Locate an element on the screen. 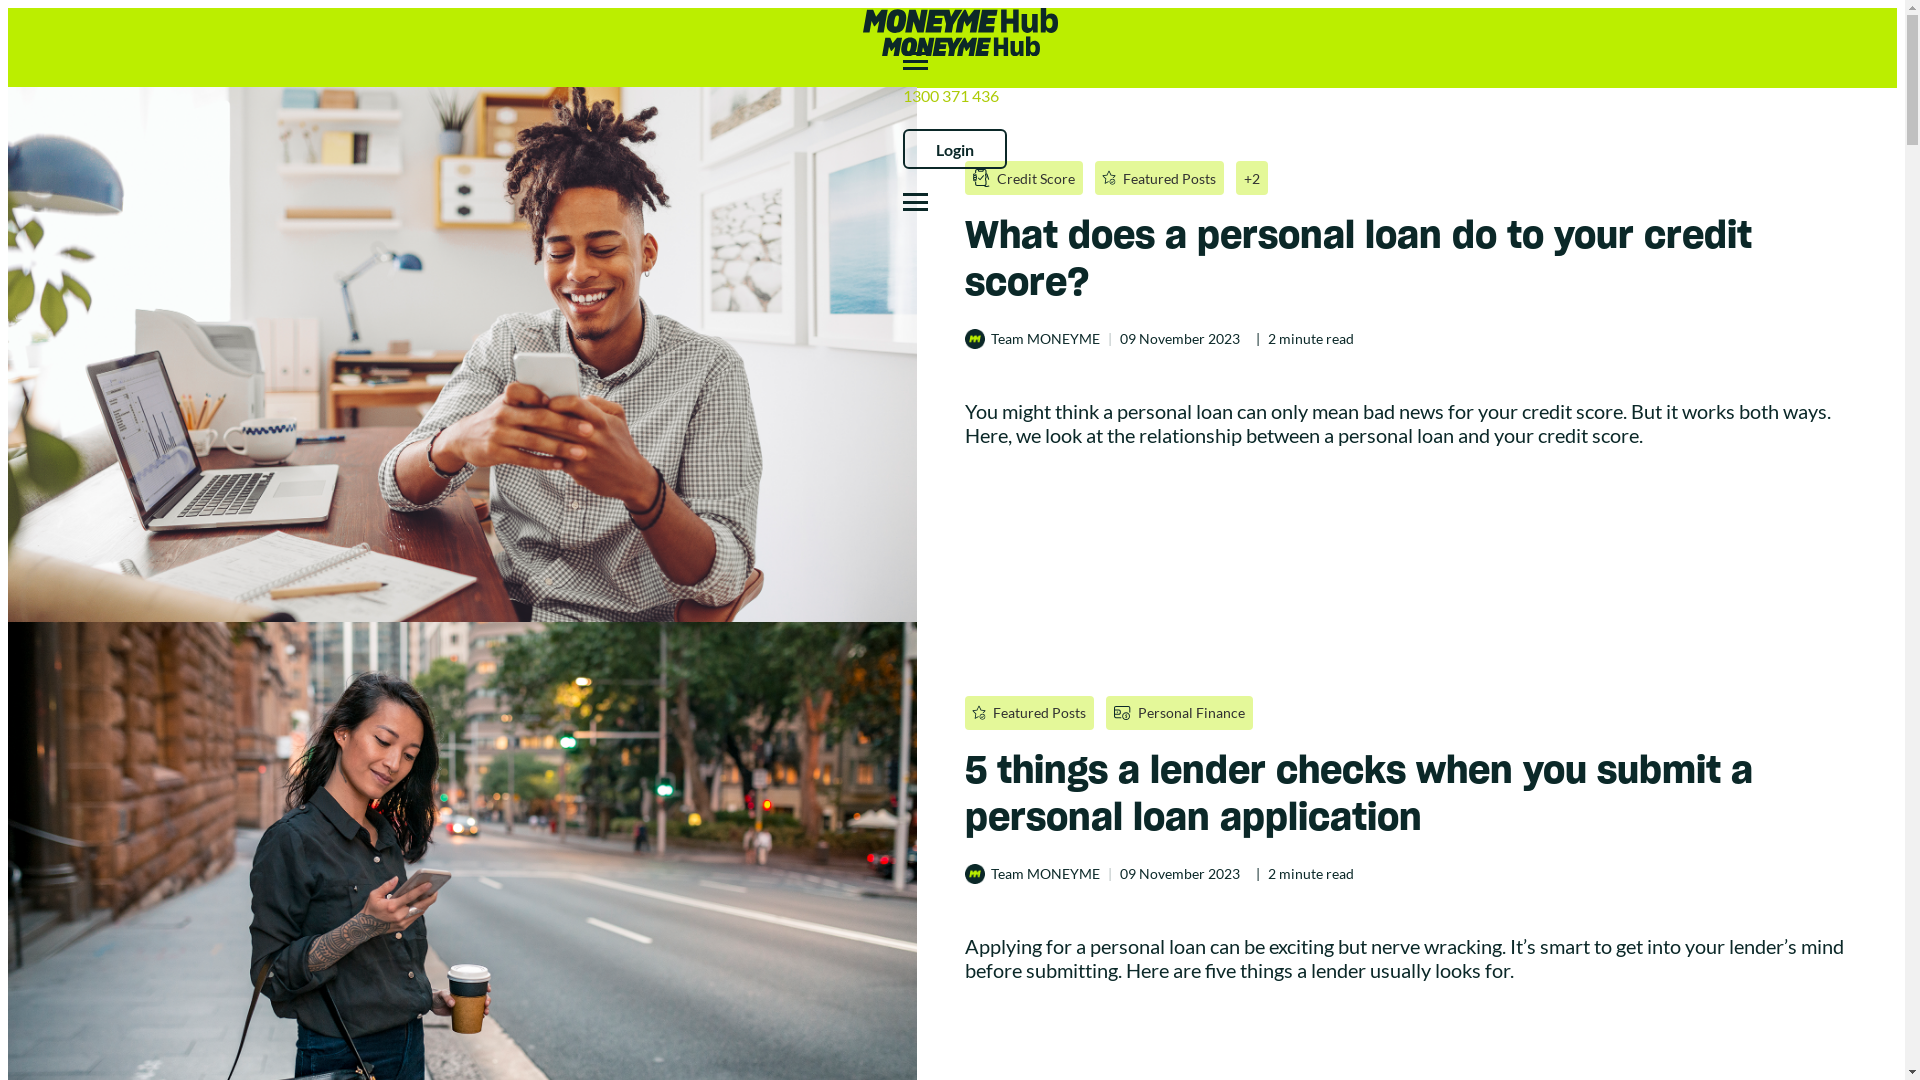  +2 is located at coordinates (1252, 178).